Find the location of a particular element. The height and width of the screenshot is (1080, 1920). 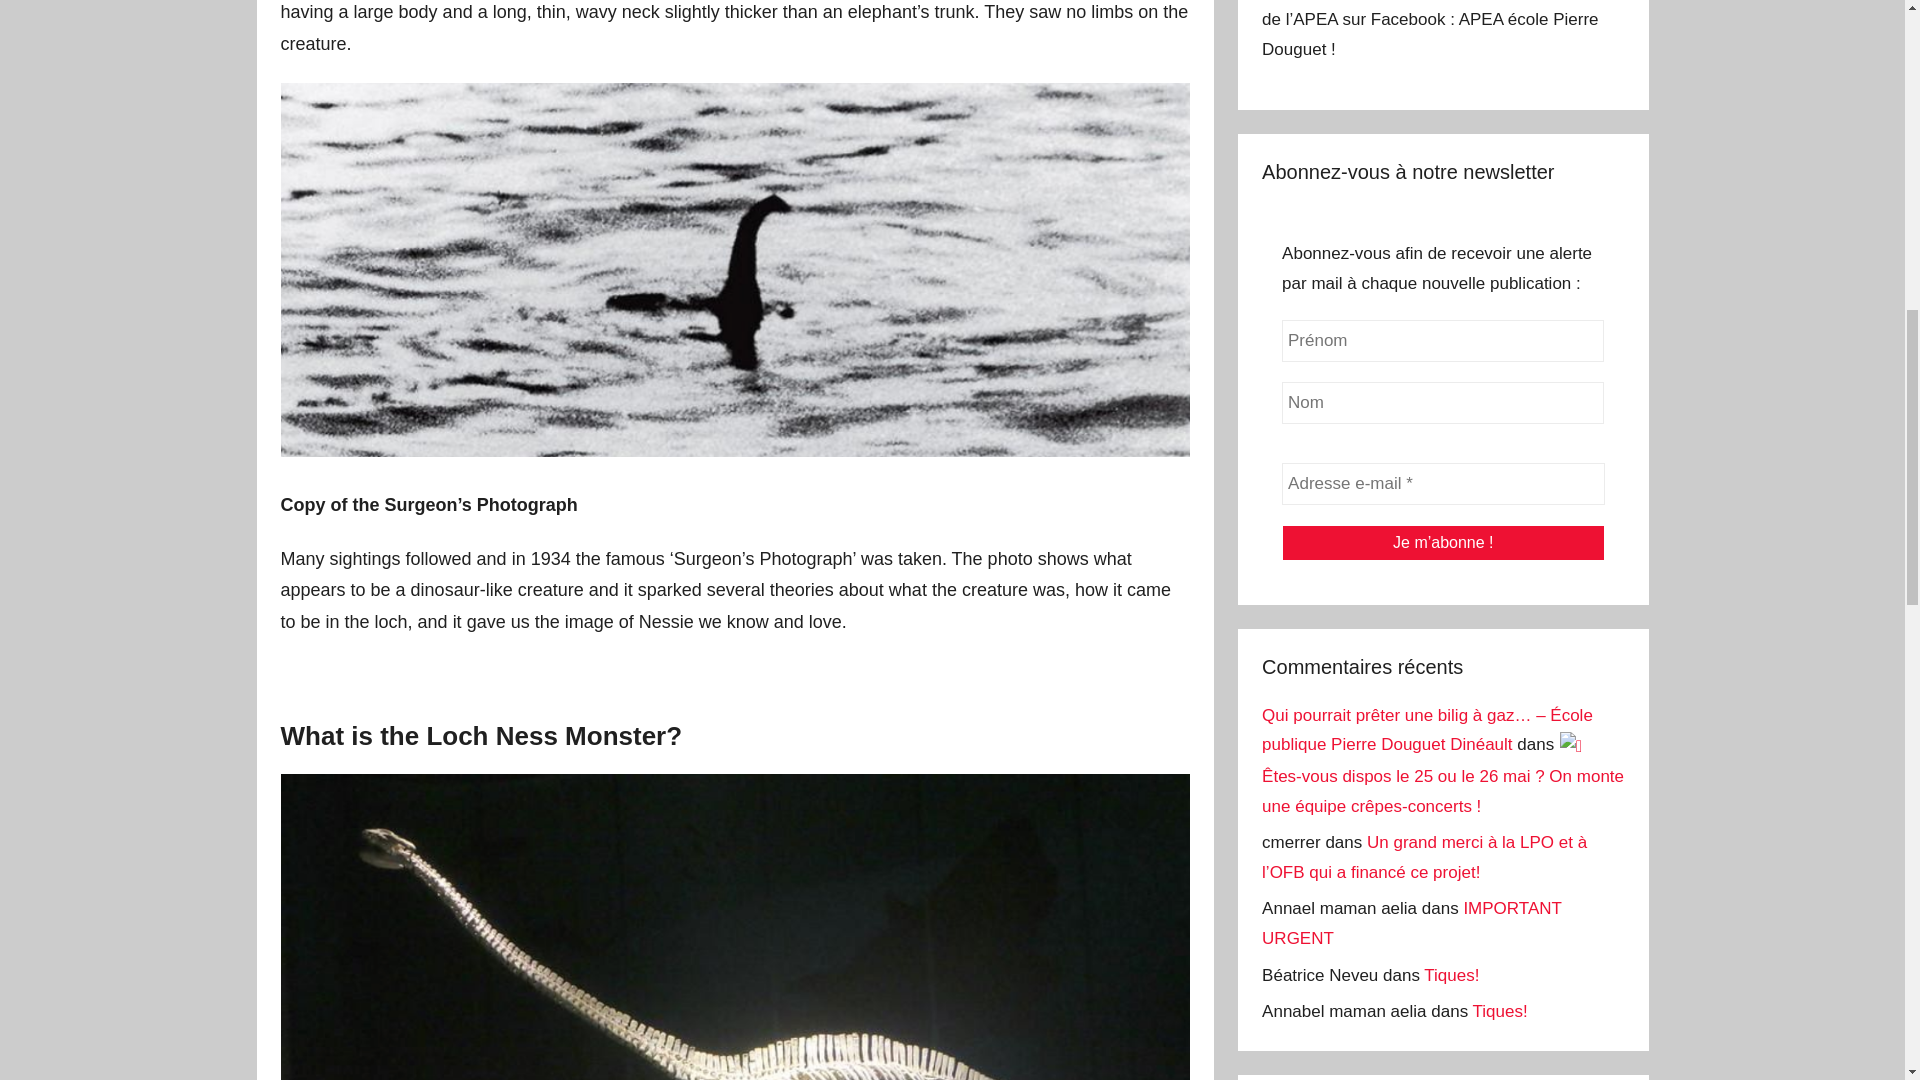

Tiques! is located at coordinates (1451, 974).